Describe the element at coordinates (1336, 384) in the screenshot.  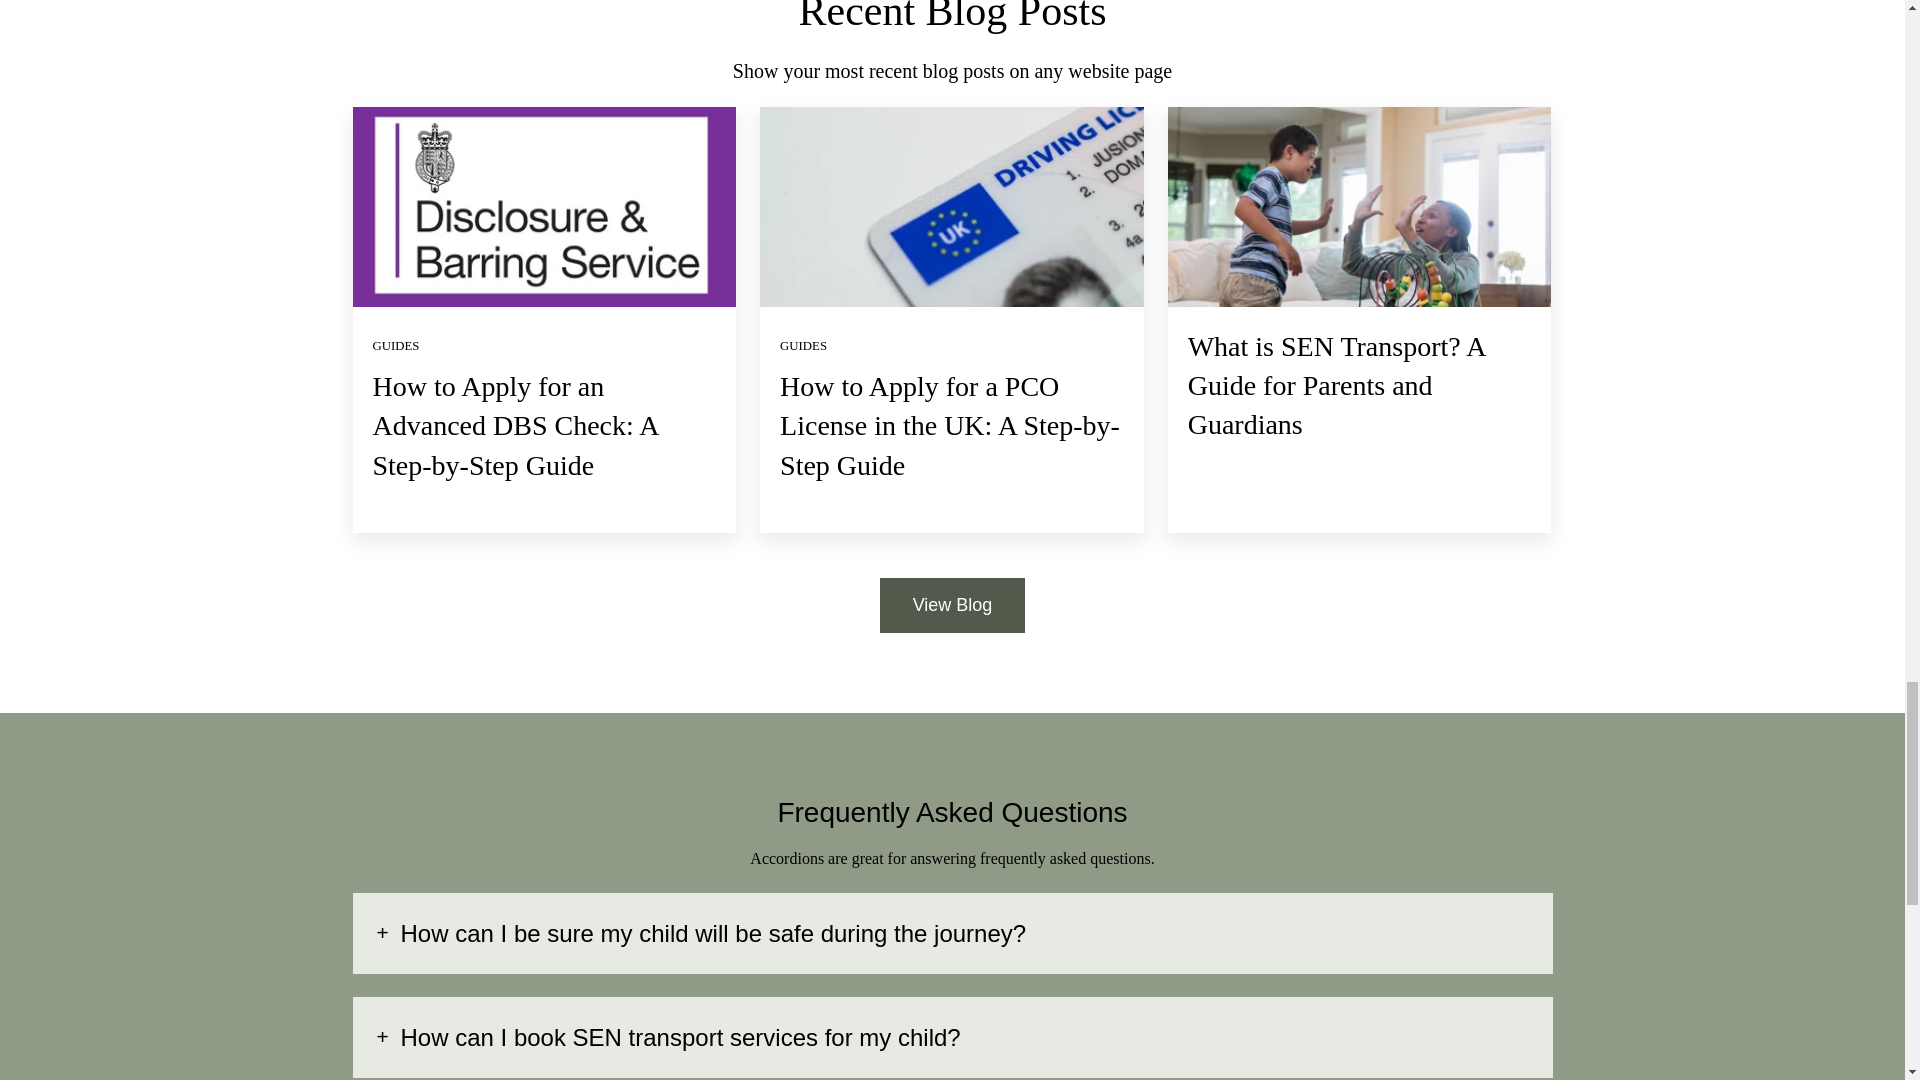
I see `What is SEN Transport? A Guide for Parents and Guardians` at that location.